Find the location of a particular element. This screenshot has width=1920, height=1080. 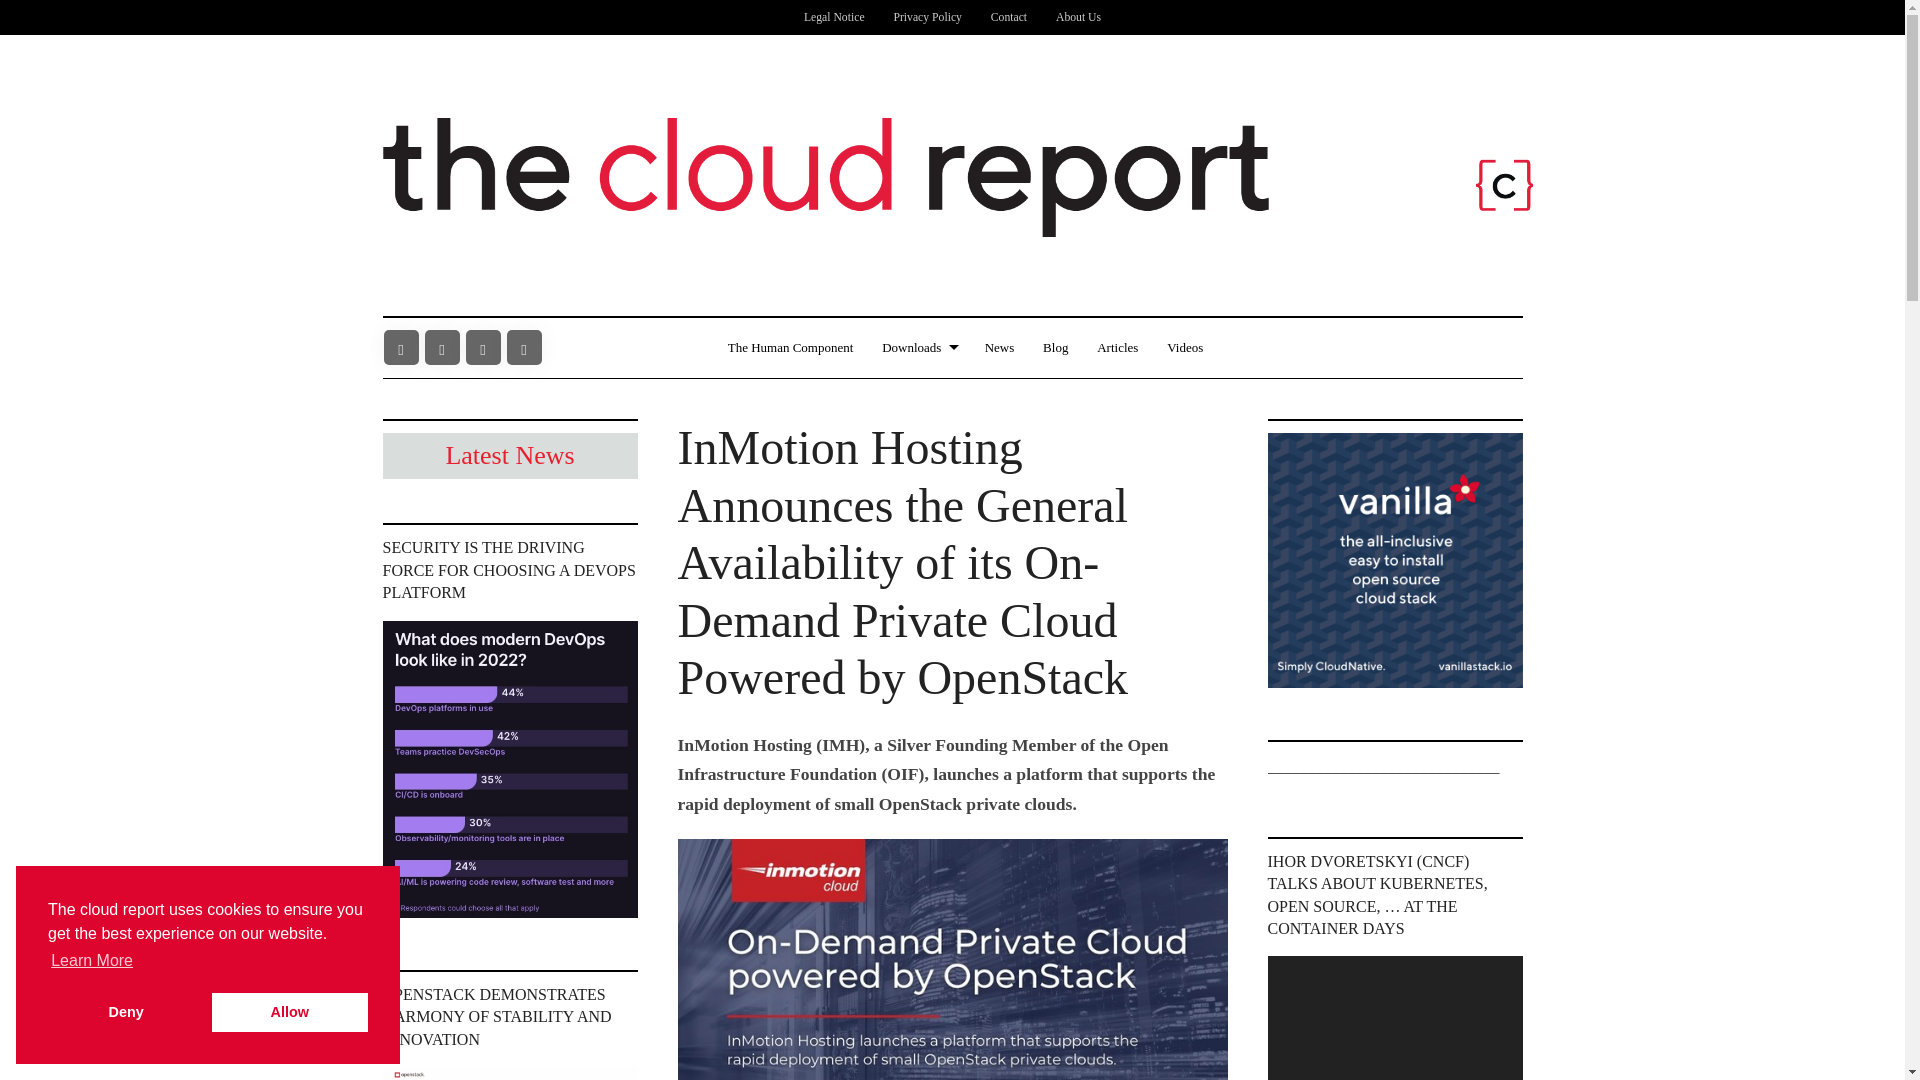

Privacy Policy is located at coordinates (928, 17).